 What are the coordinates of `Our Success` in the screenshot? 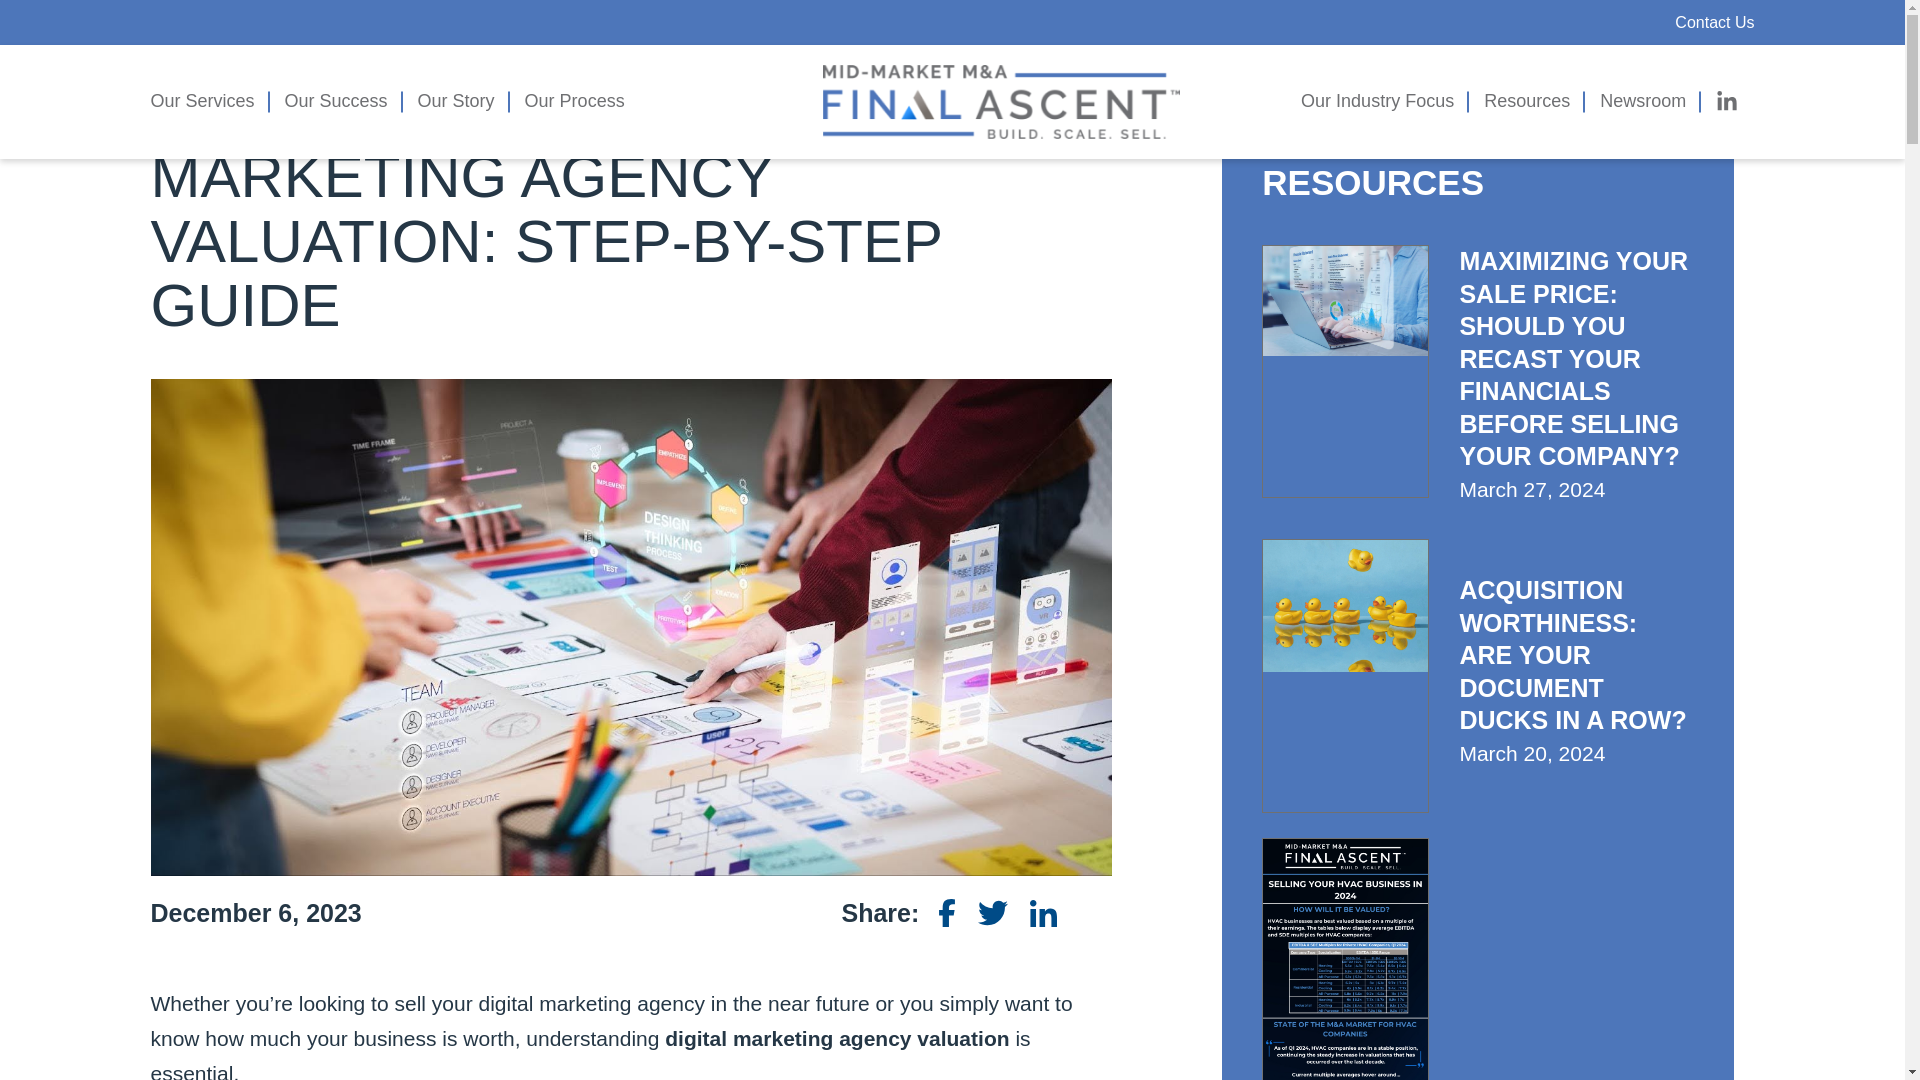 It's located at (336, 102).